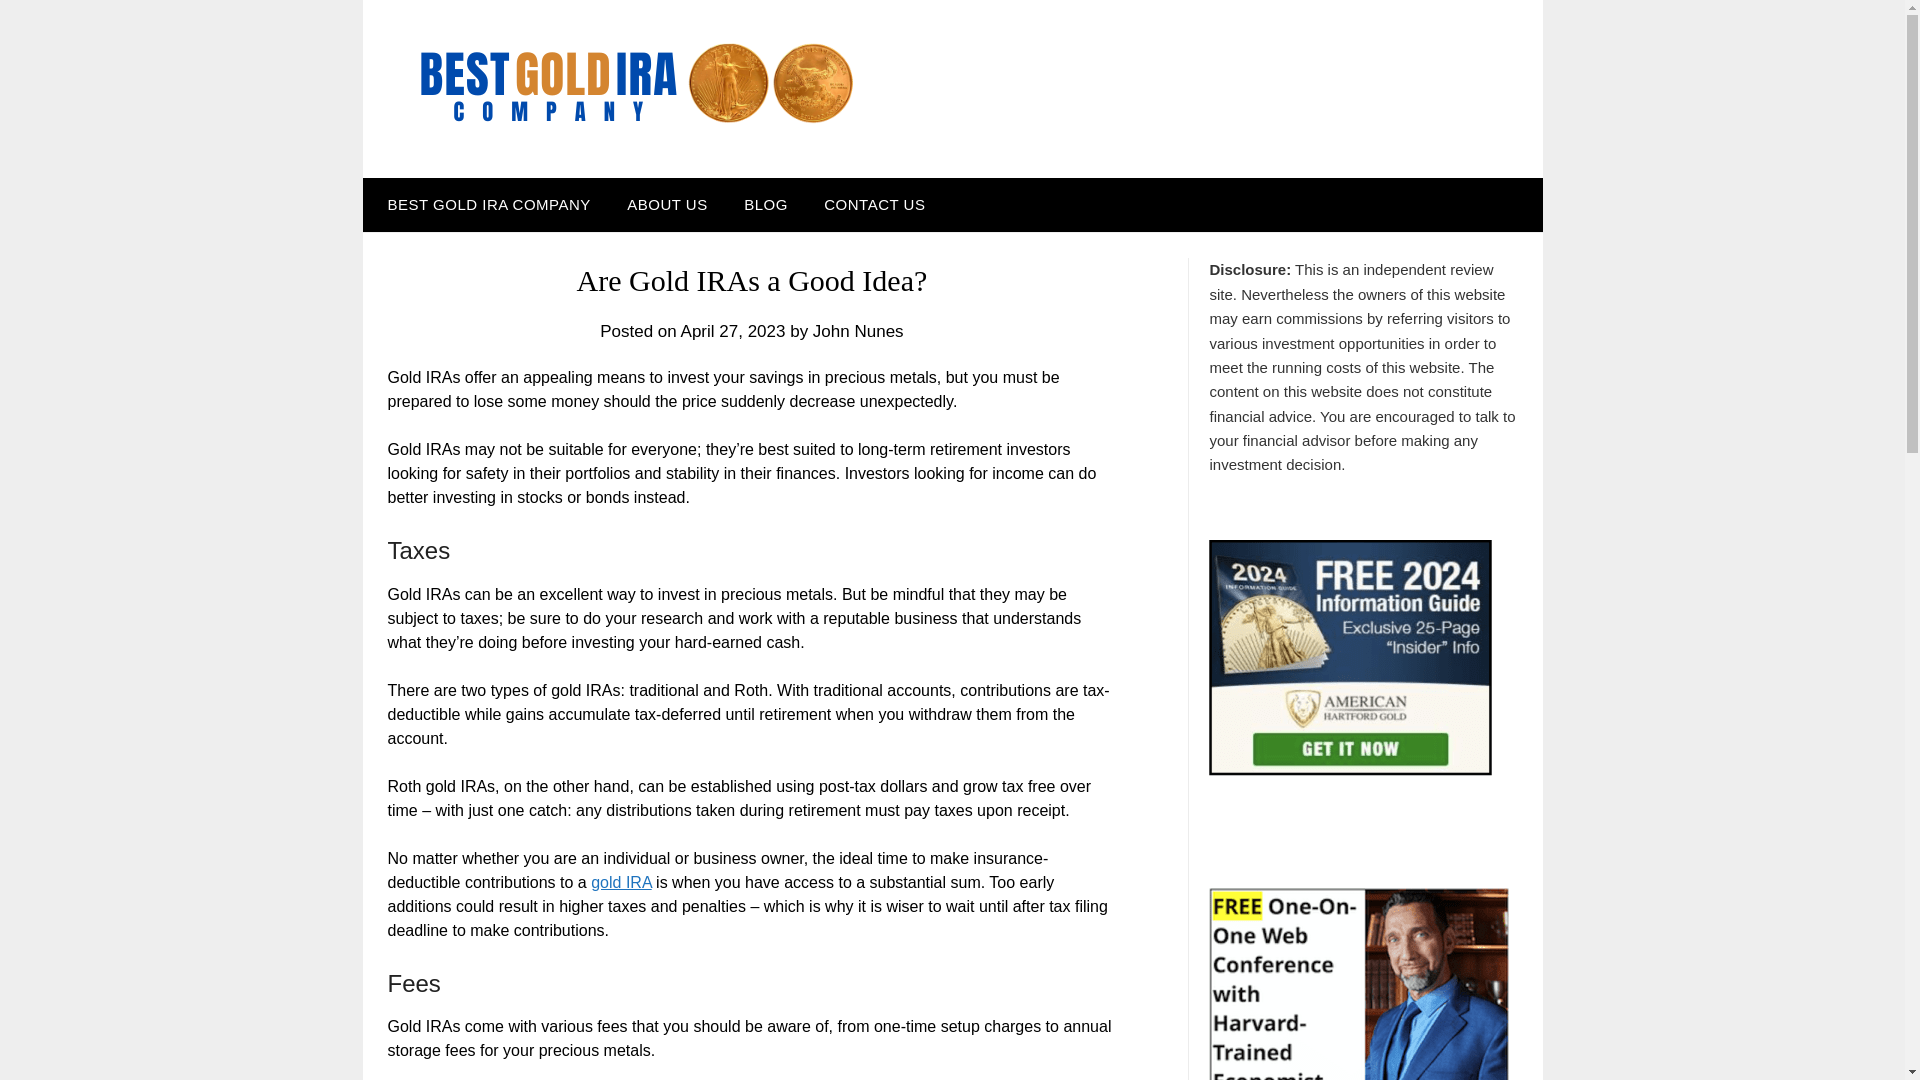  What do you see at coordinates (666, 205) in the screenshot?
I see `ABOUT US` at bounding box center [666, 205].